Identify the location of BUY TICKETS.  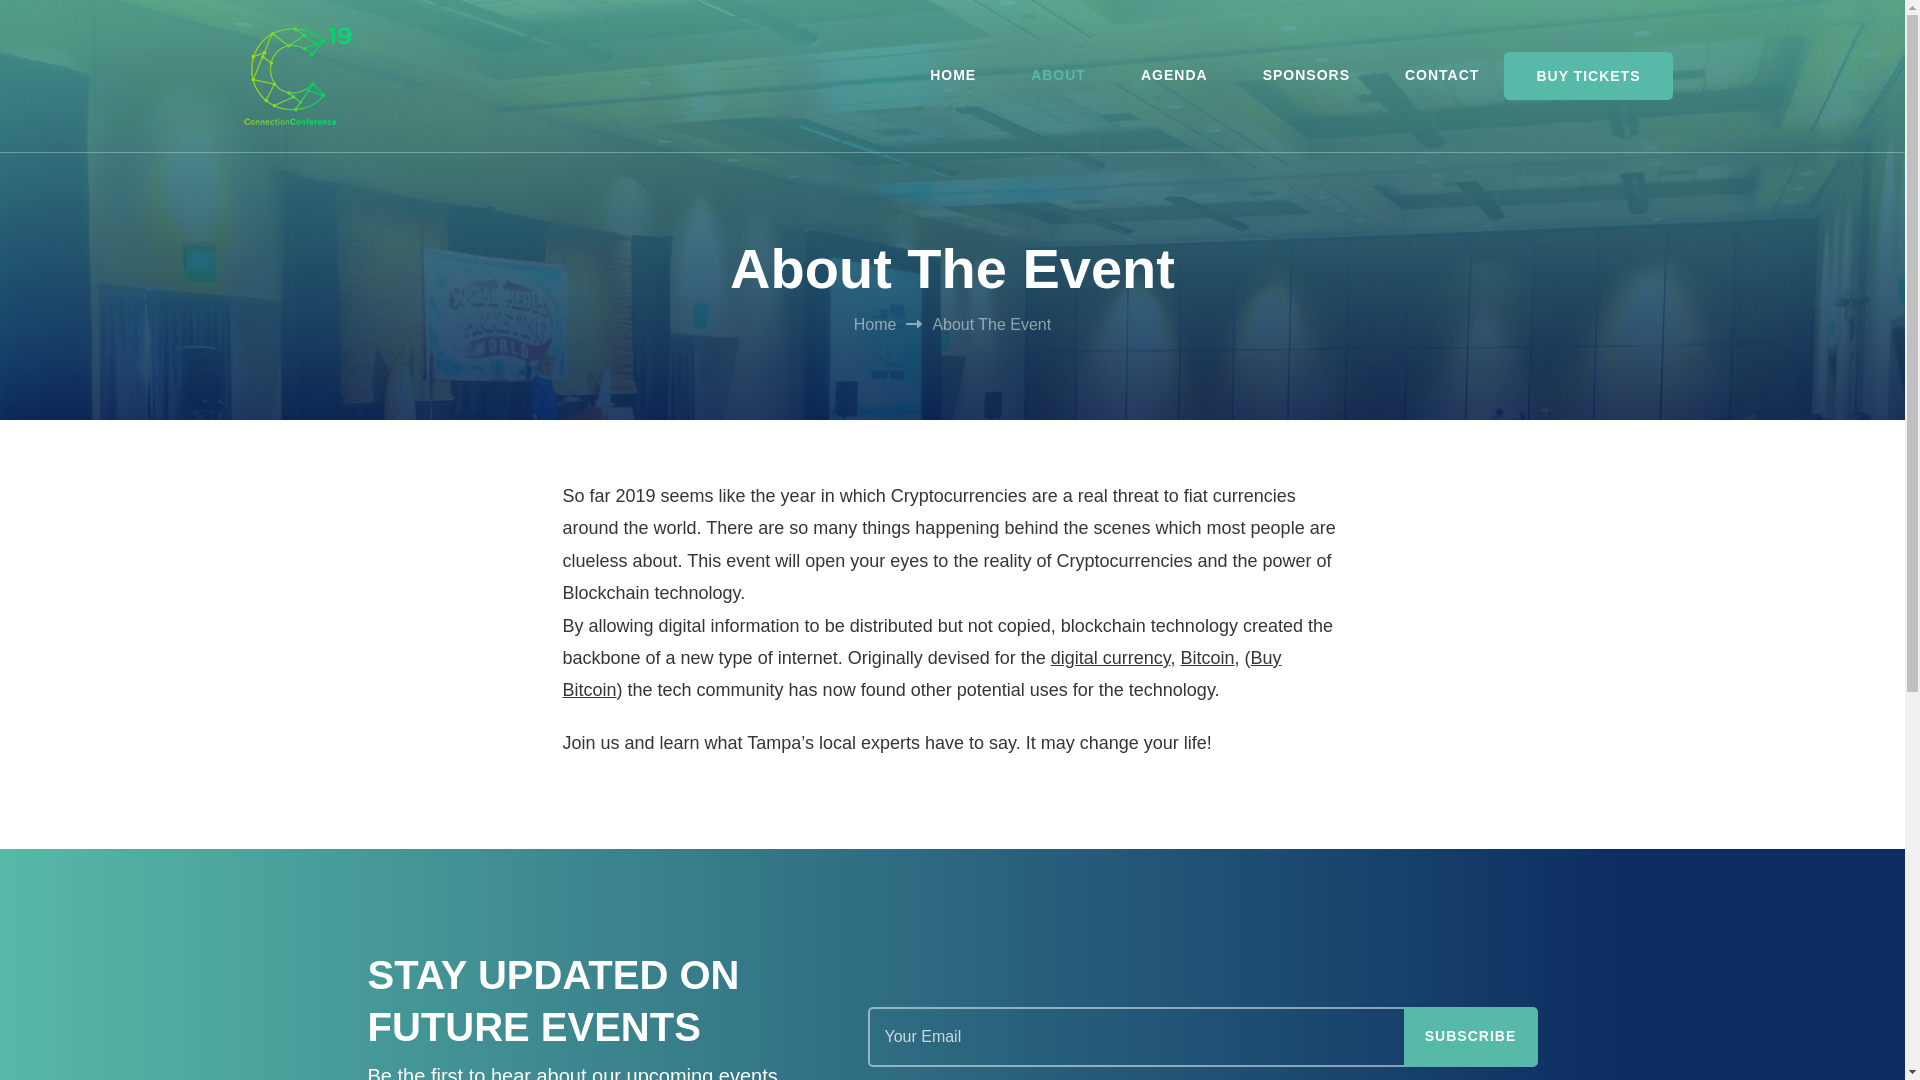
(1588, 76).